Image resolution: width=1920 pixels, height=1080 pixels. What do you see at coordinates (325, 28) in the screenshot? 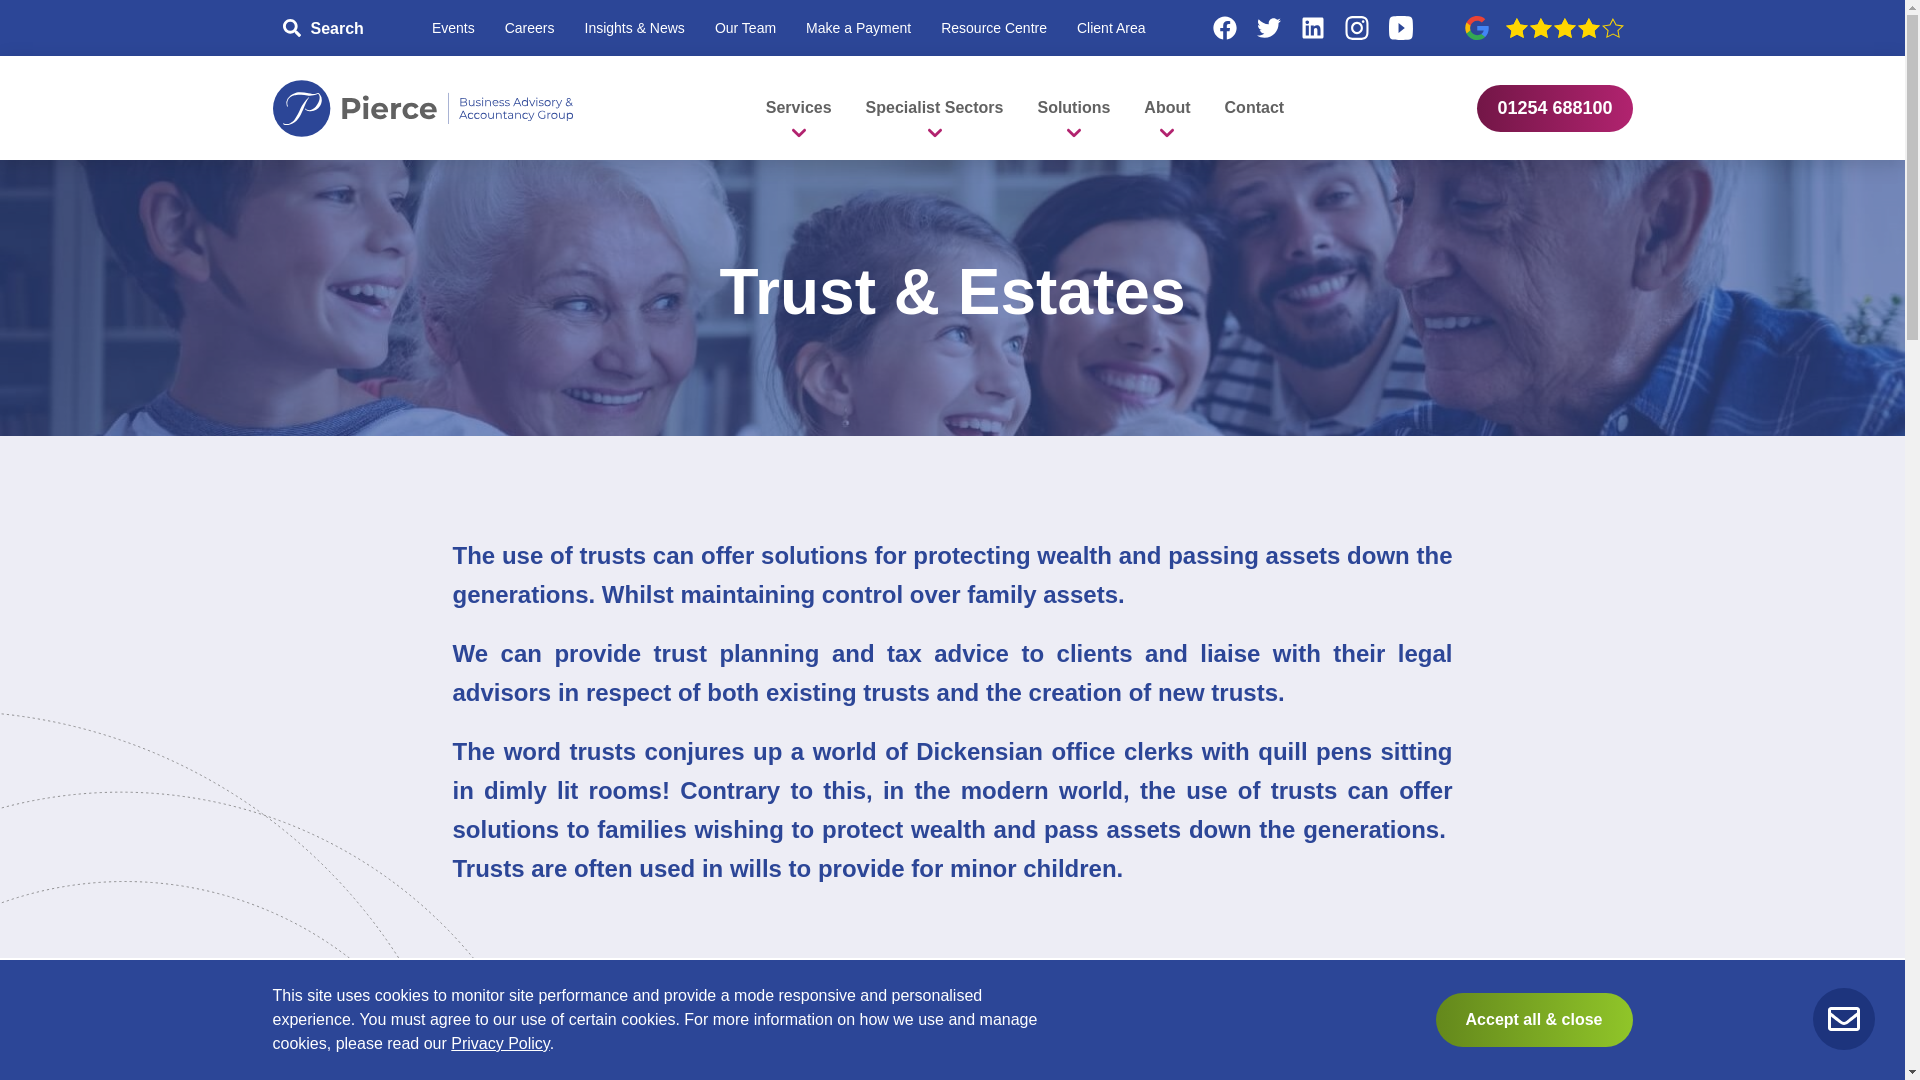
I see `Search` at bounding box center [325, 28].